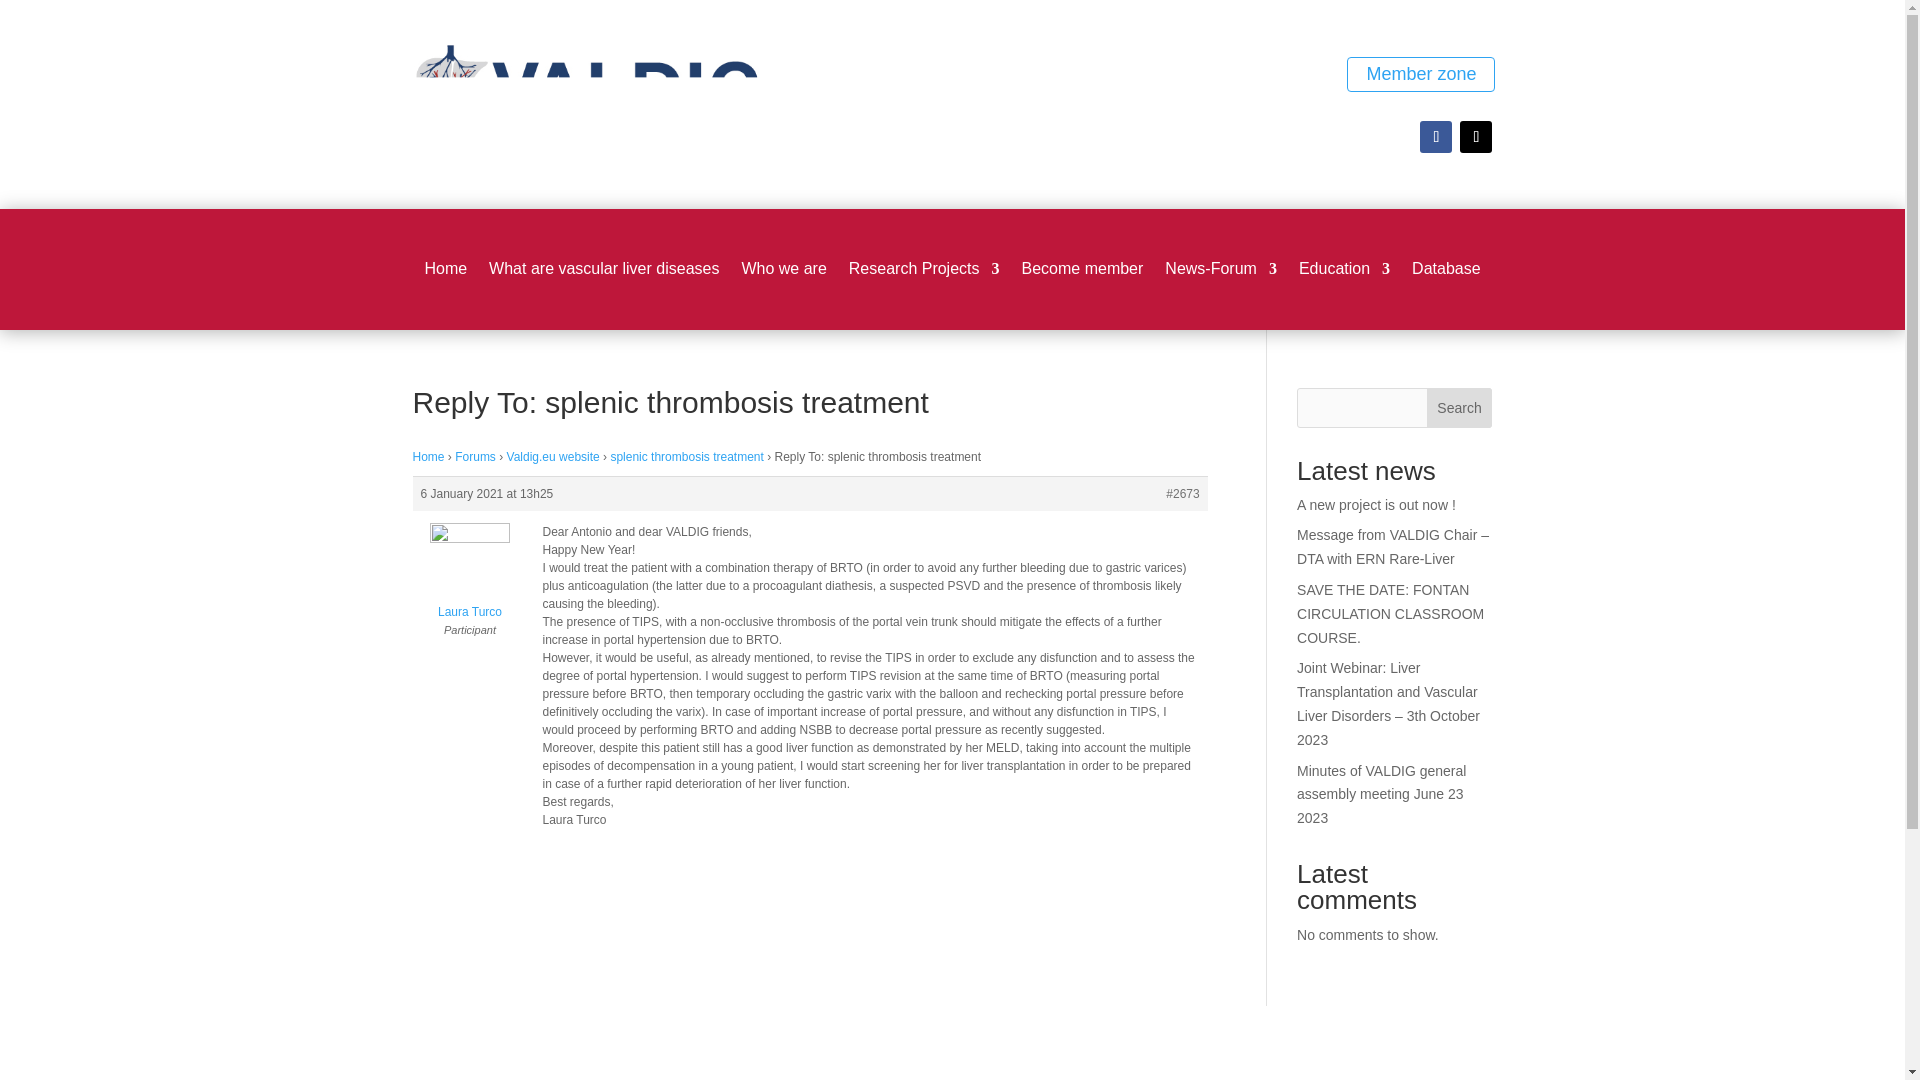 The height and width of the screenshot is (1080, 1920). I want to click on Laura Turco, so click(469, 576).